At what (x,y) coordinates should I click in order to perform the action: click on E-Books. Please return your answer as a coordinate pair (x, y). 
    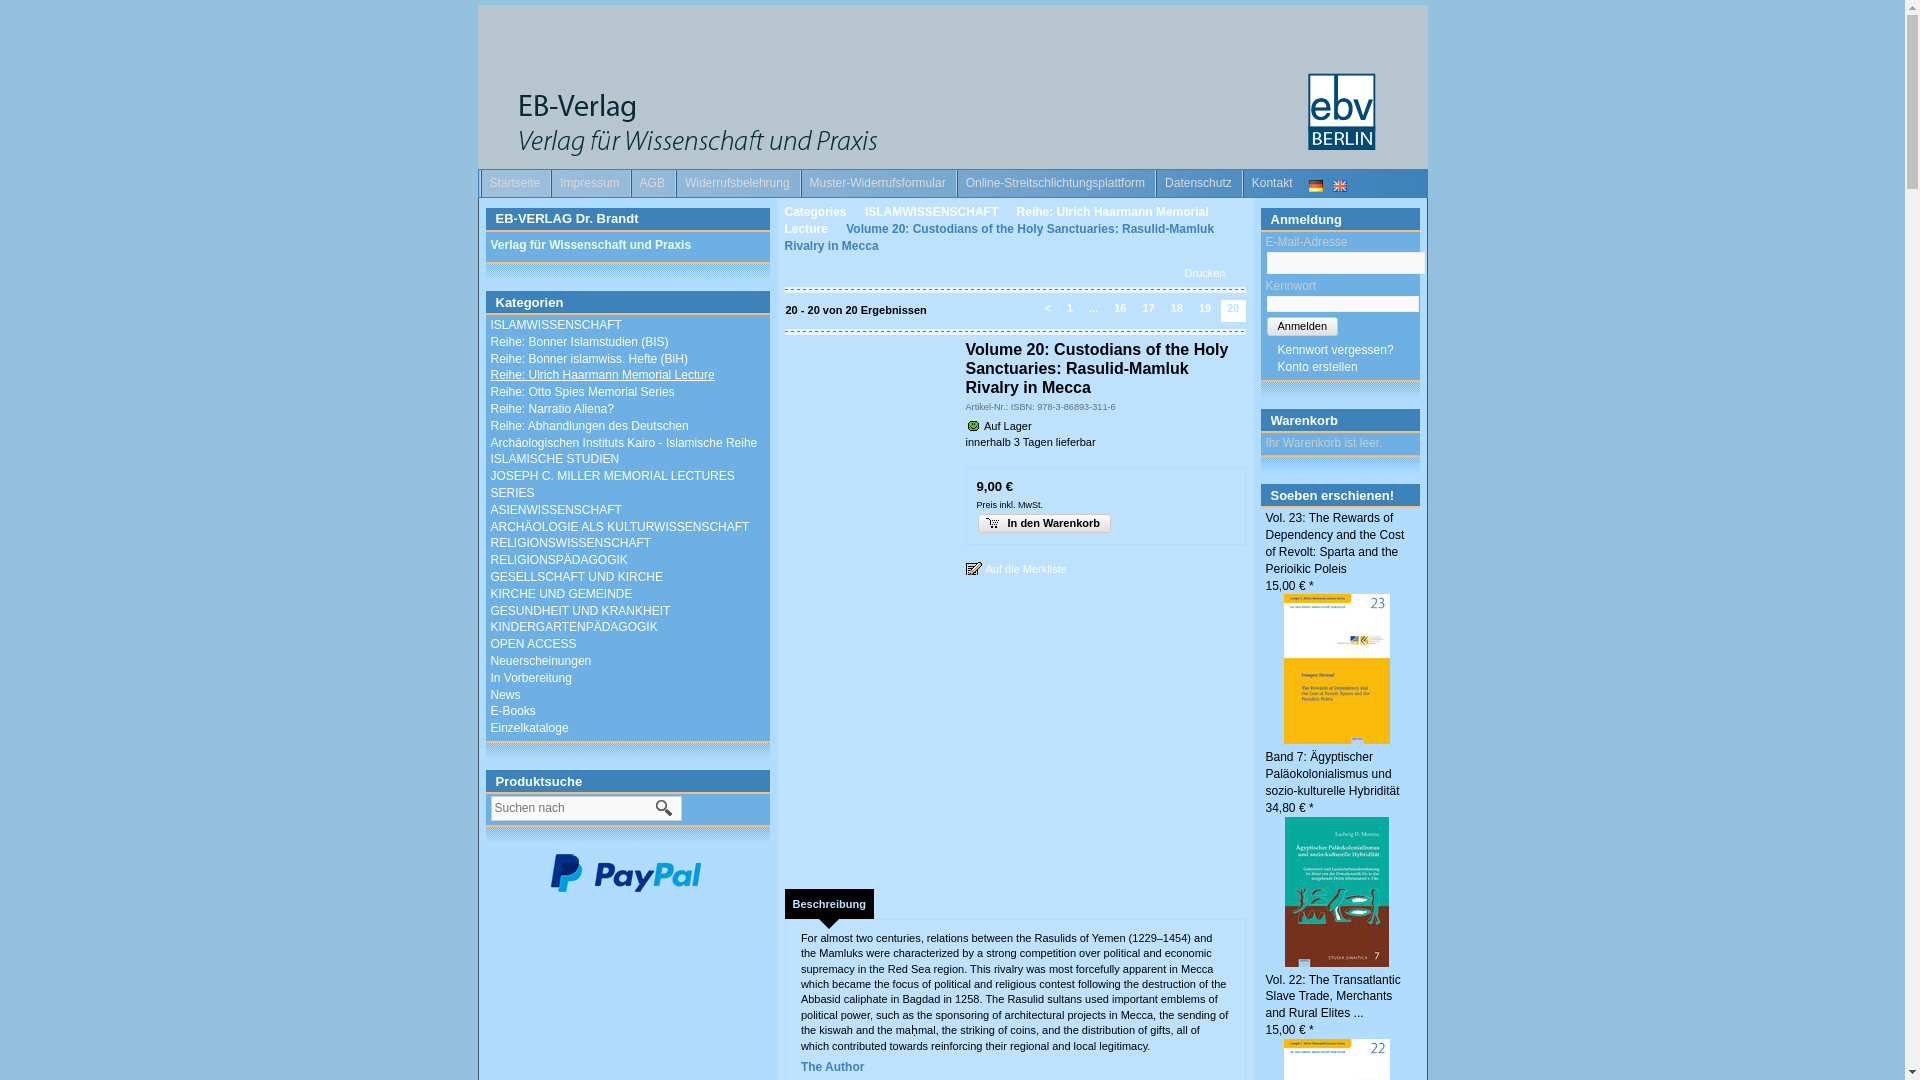
    Looking at the image, I should click on (512, 711).